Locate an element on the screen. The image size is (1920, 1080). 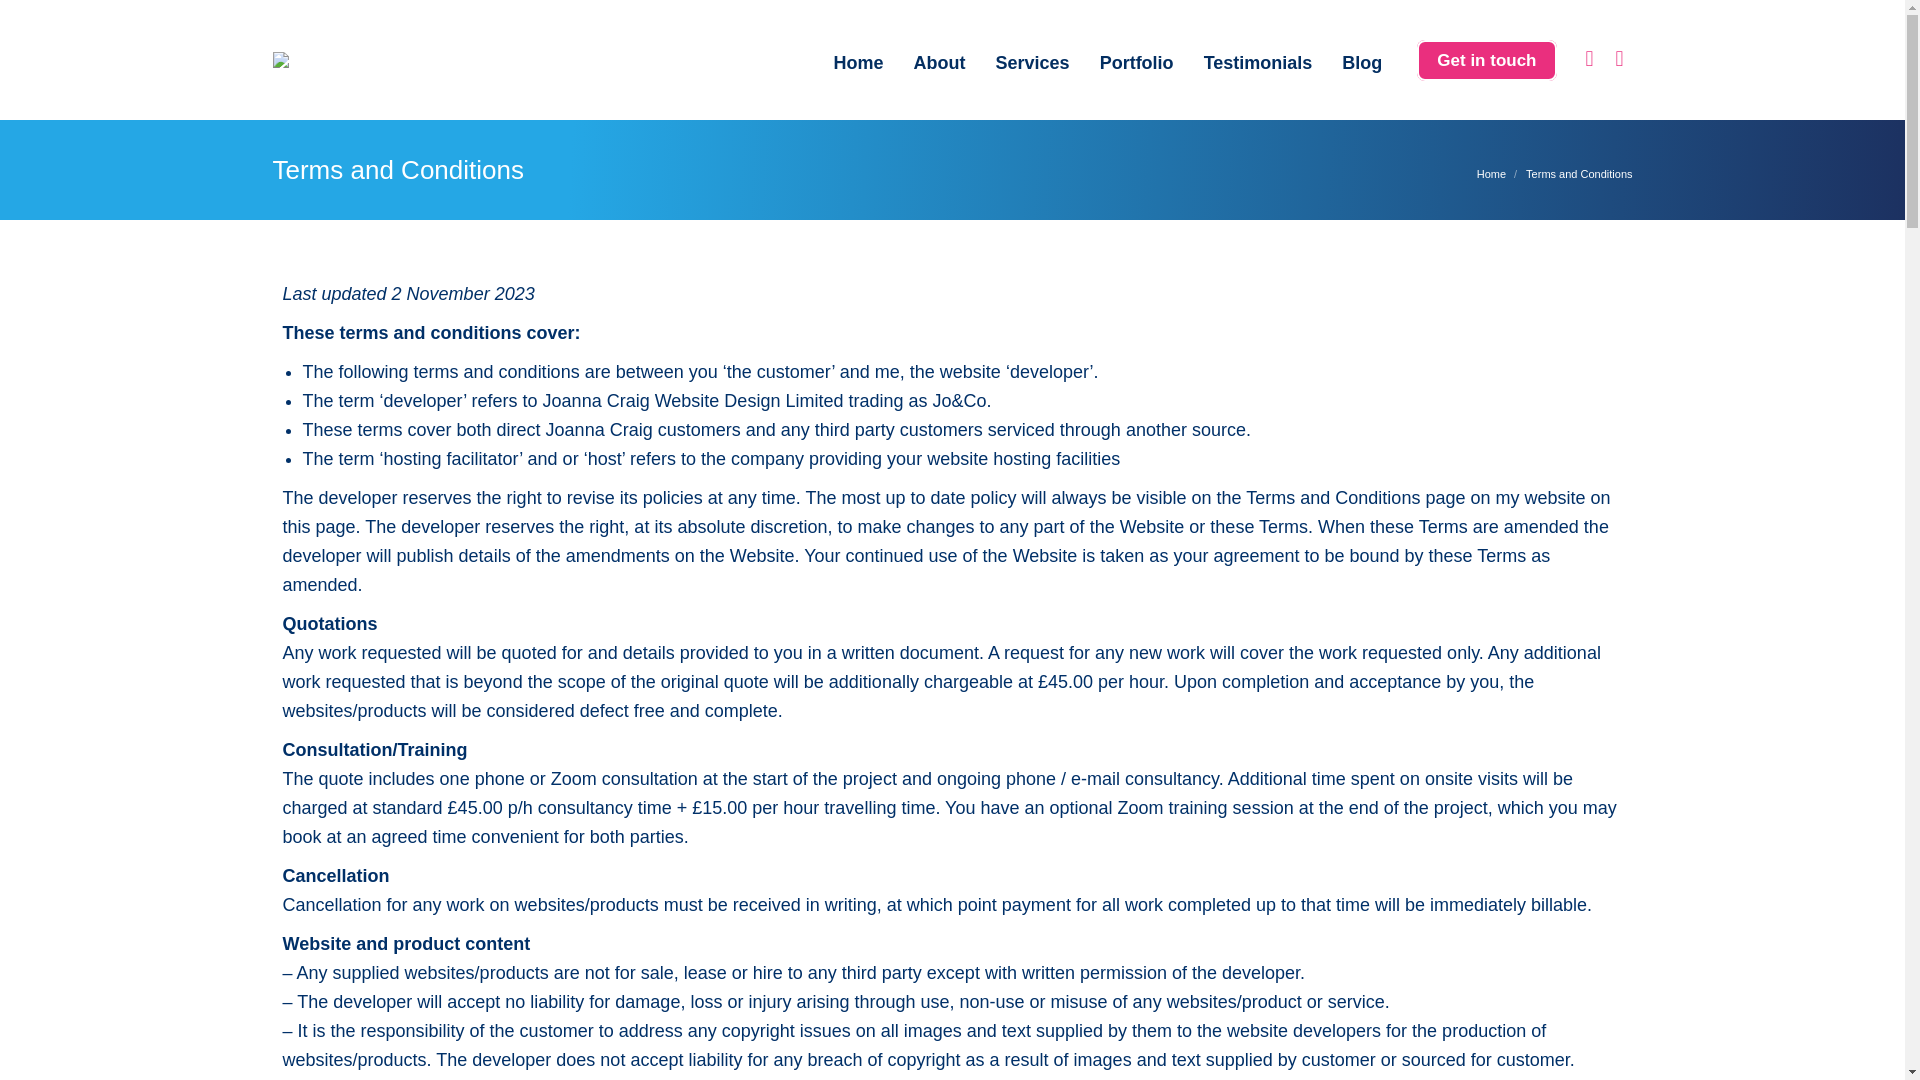
X page opens in new window is located at coordinates (1618, 59).